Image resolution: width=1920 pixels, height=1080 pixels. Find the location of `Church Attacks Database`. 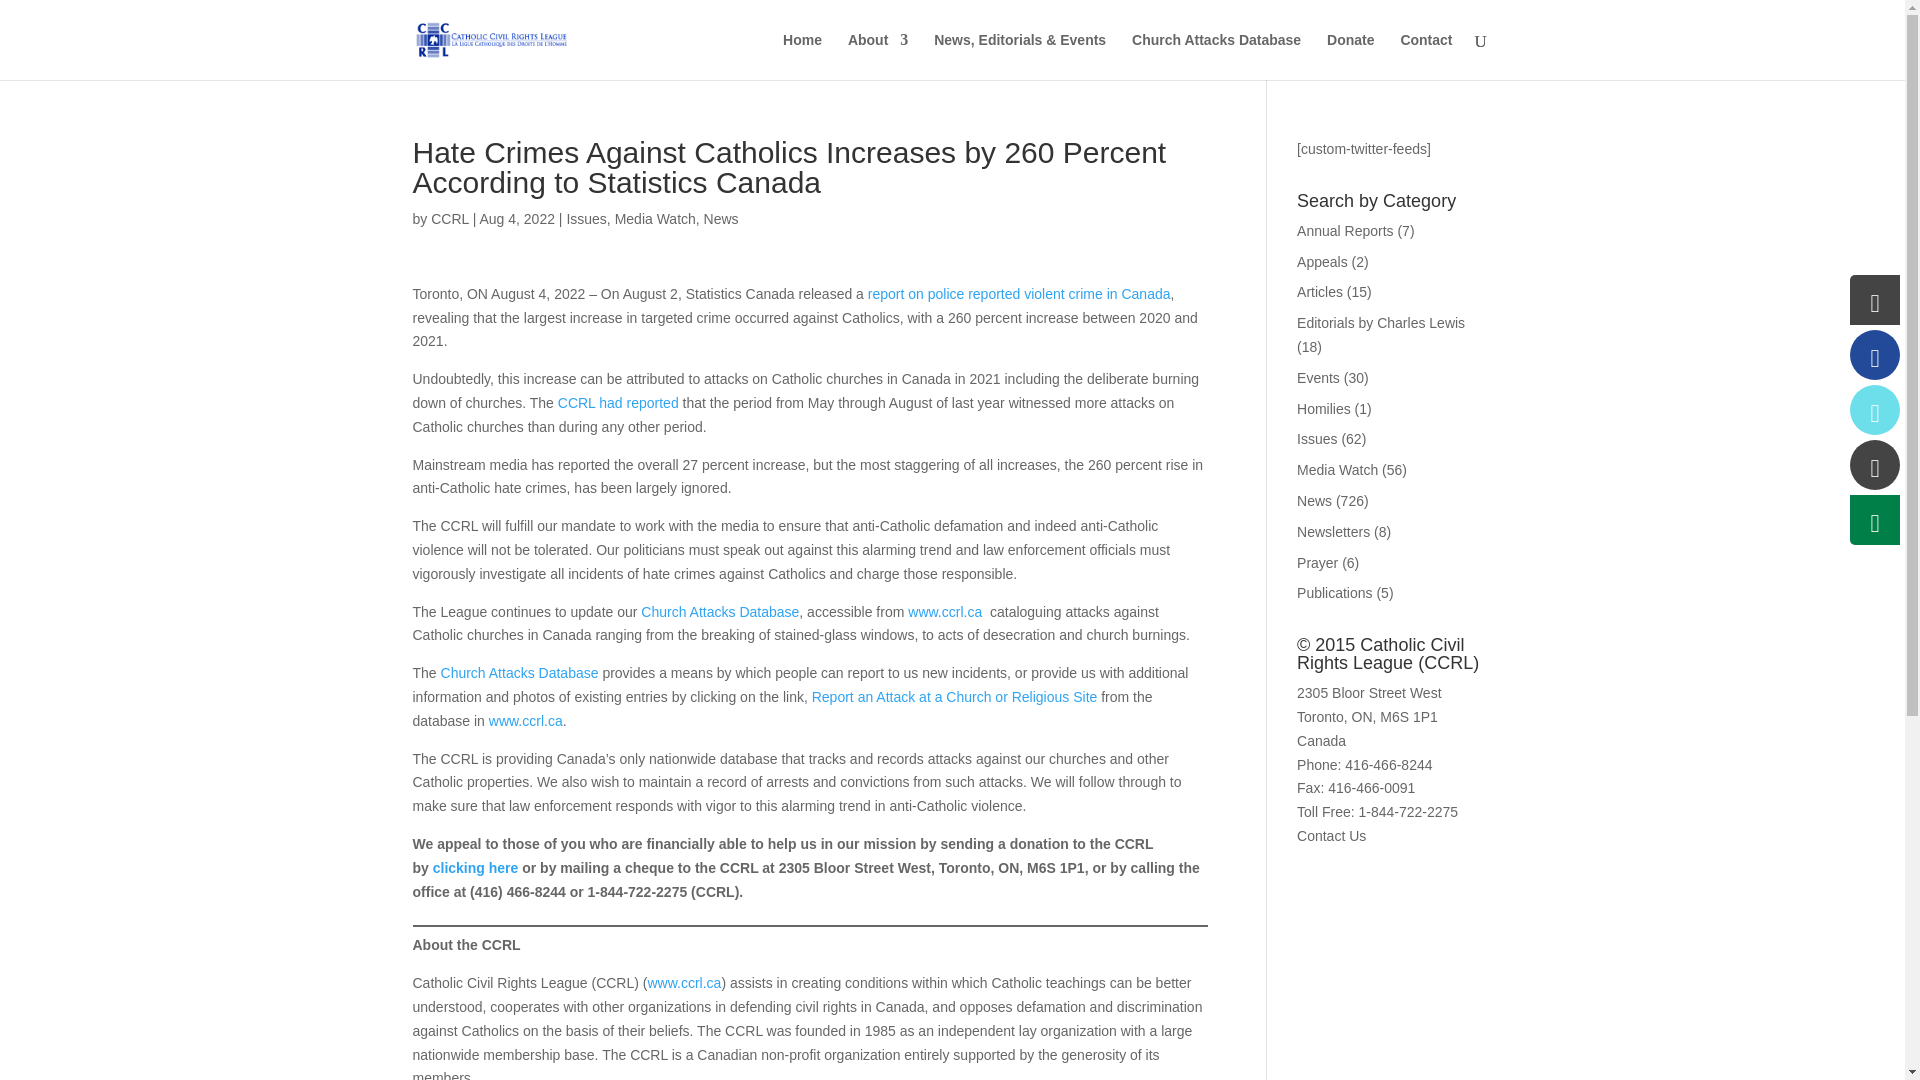

Church Attacks Database is located at coordinates (1216, 56).